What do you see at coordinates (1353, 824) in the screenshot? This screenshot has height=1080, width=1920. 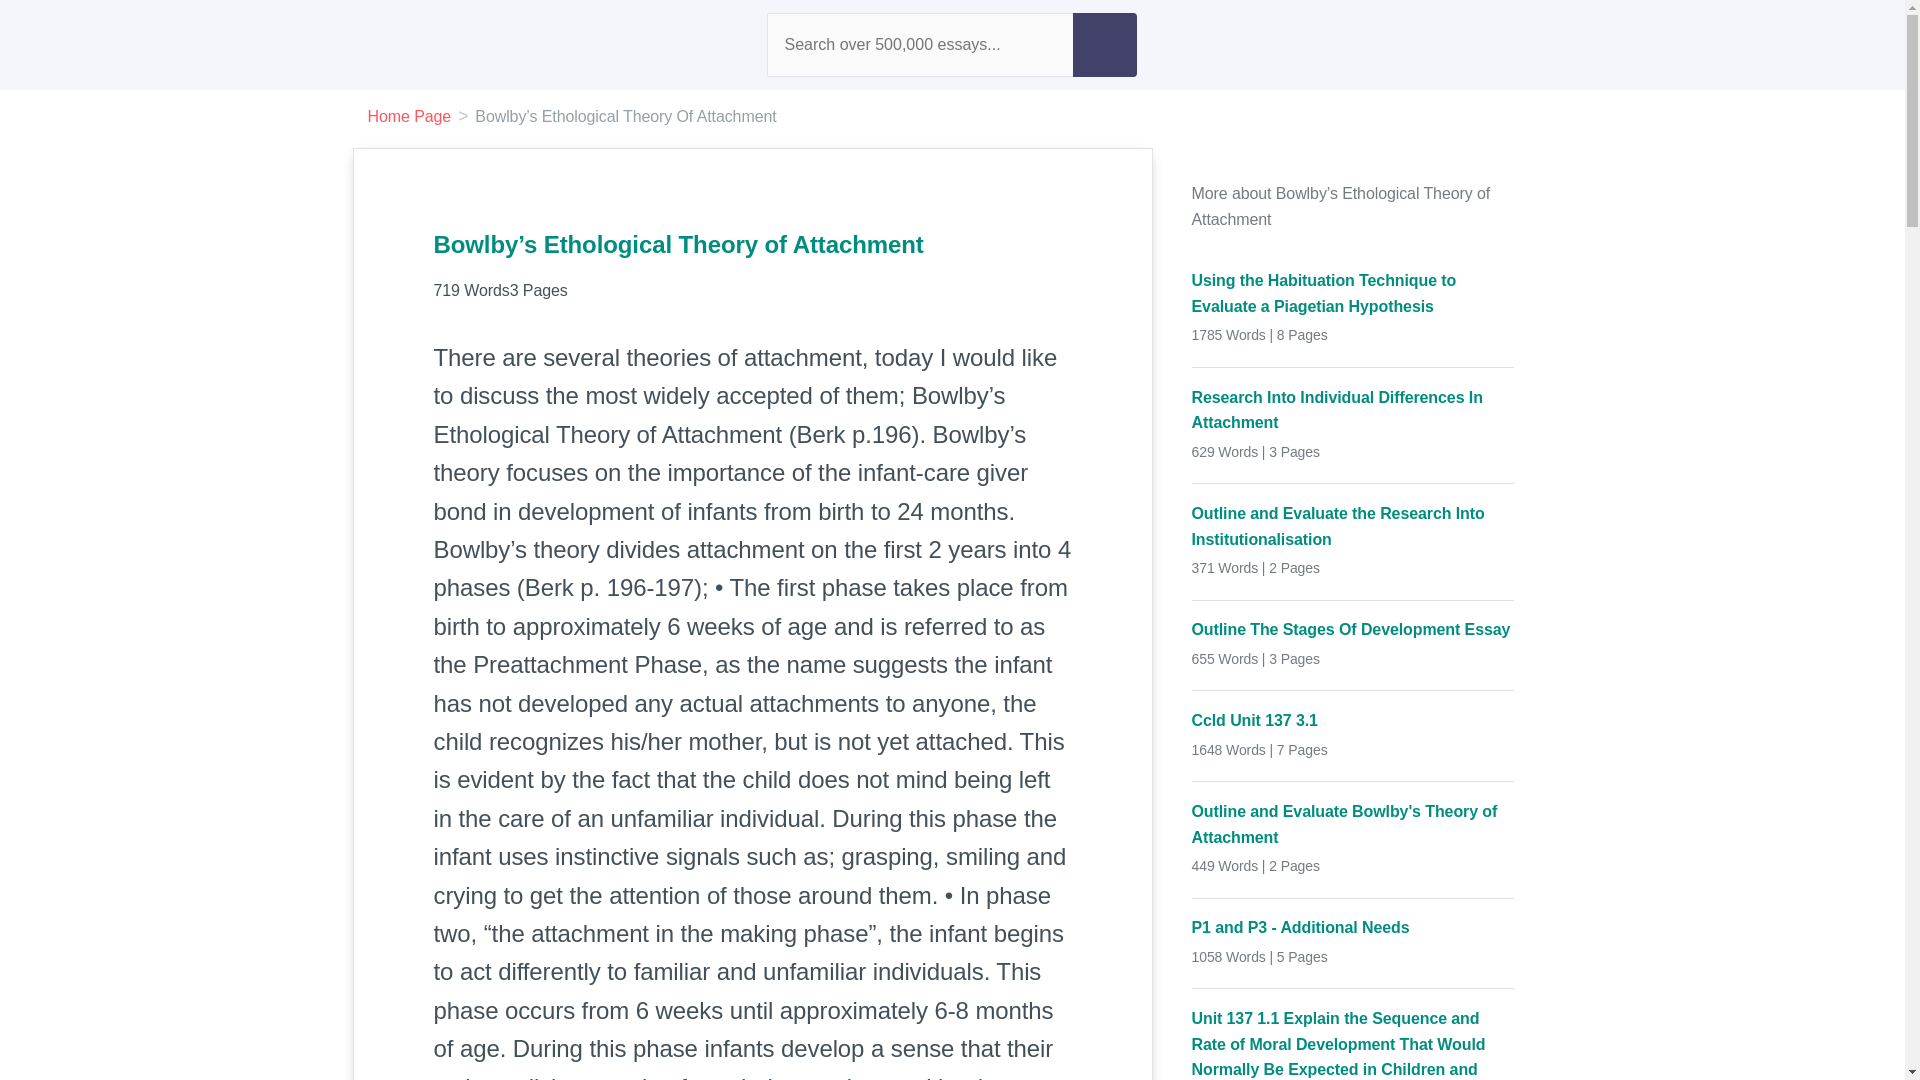 I see `Outline and Evaluate Bowlby's Theory of Attachment` at bounding box center [1353, 824].